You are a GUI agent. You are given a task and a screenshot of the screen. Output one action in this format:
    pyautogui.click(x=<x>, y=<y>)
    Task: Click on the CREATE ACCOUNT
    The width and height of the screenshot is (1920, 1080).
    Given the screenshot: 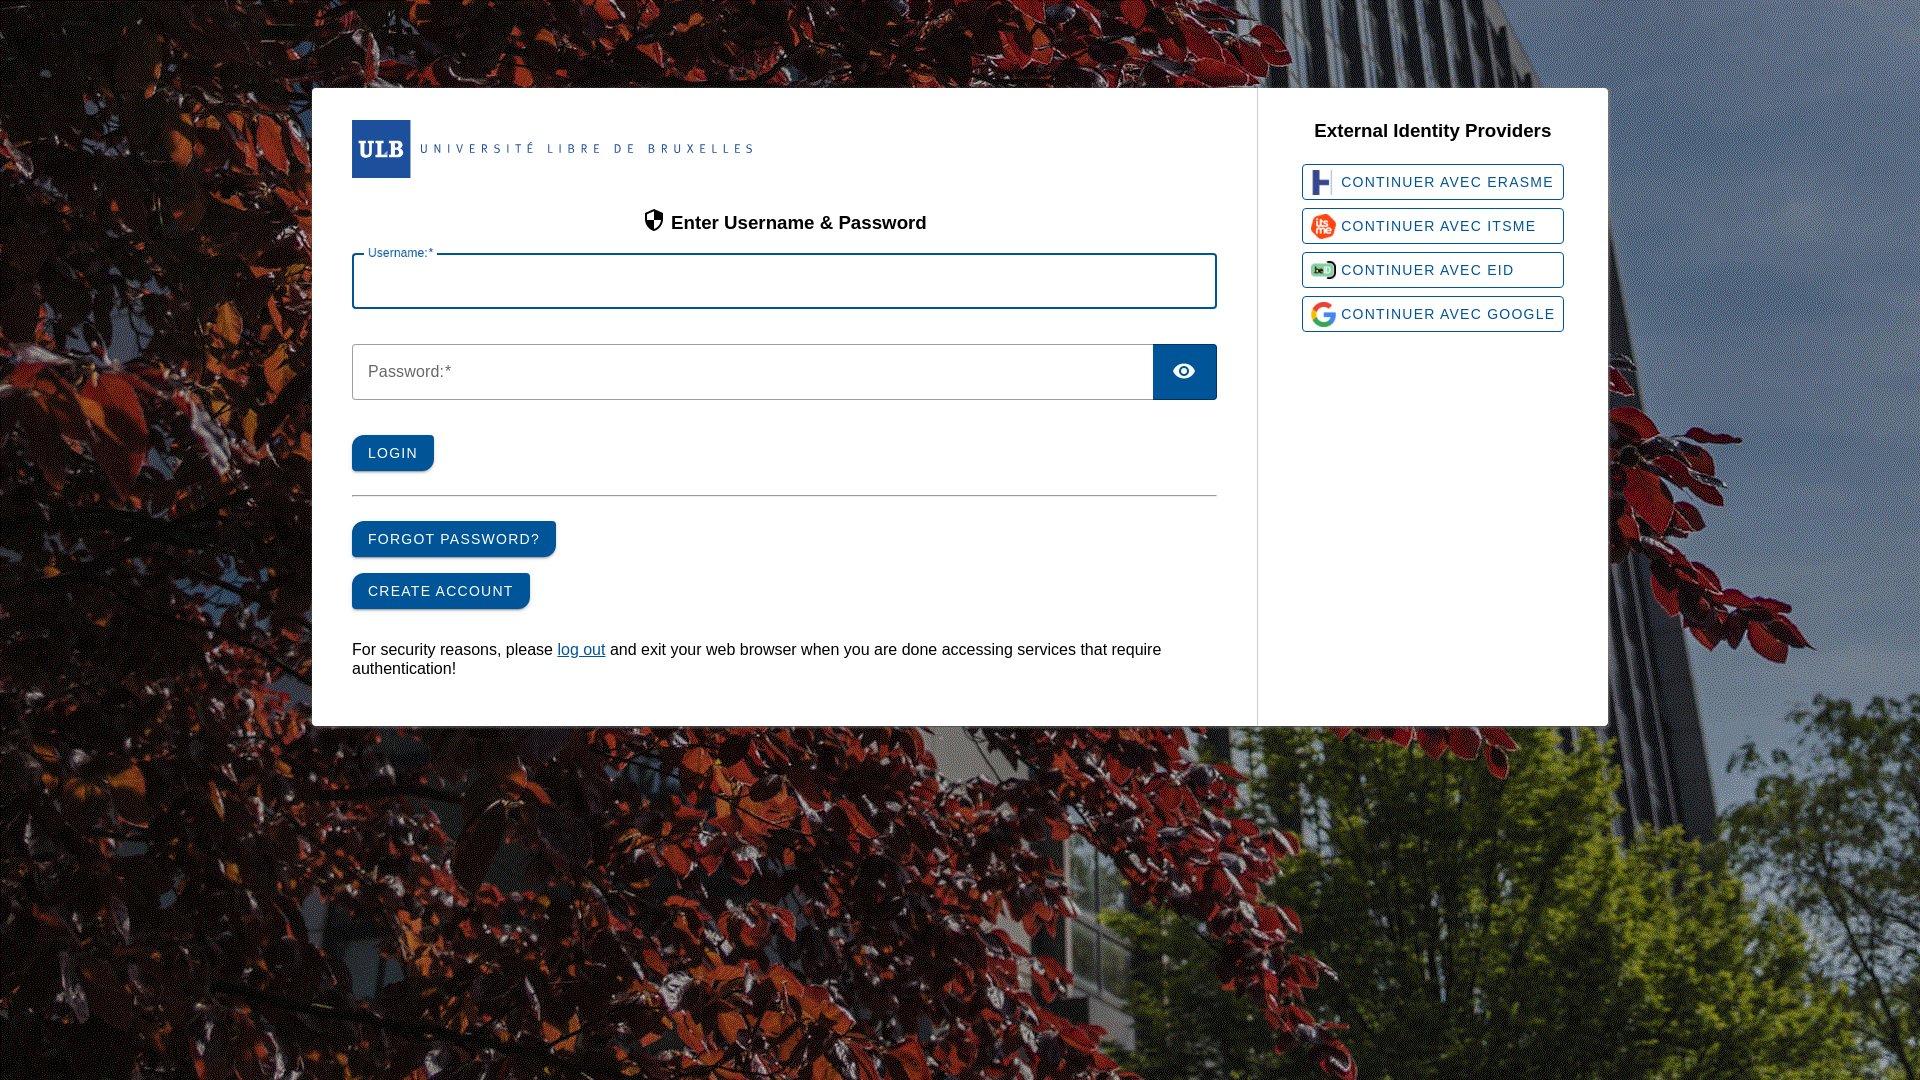 What is the action you would take?
    pyautogui.click(x=441, y=591)
    